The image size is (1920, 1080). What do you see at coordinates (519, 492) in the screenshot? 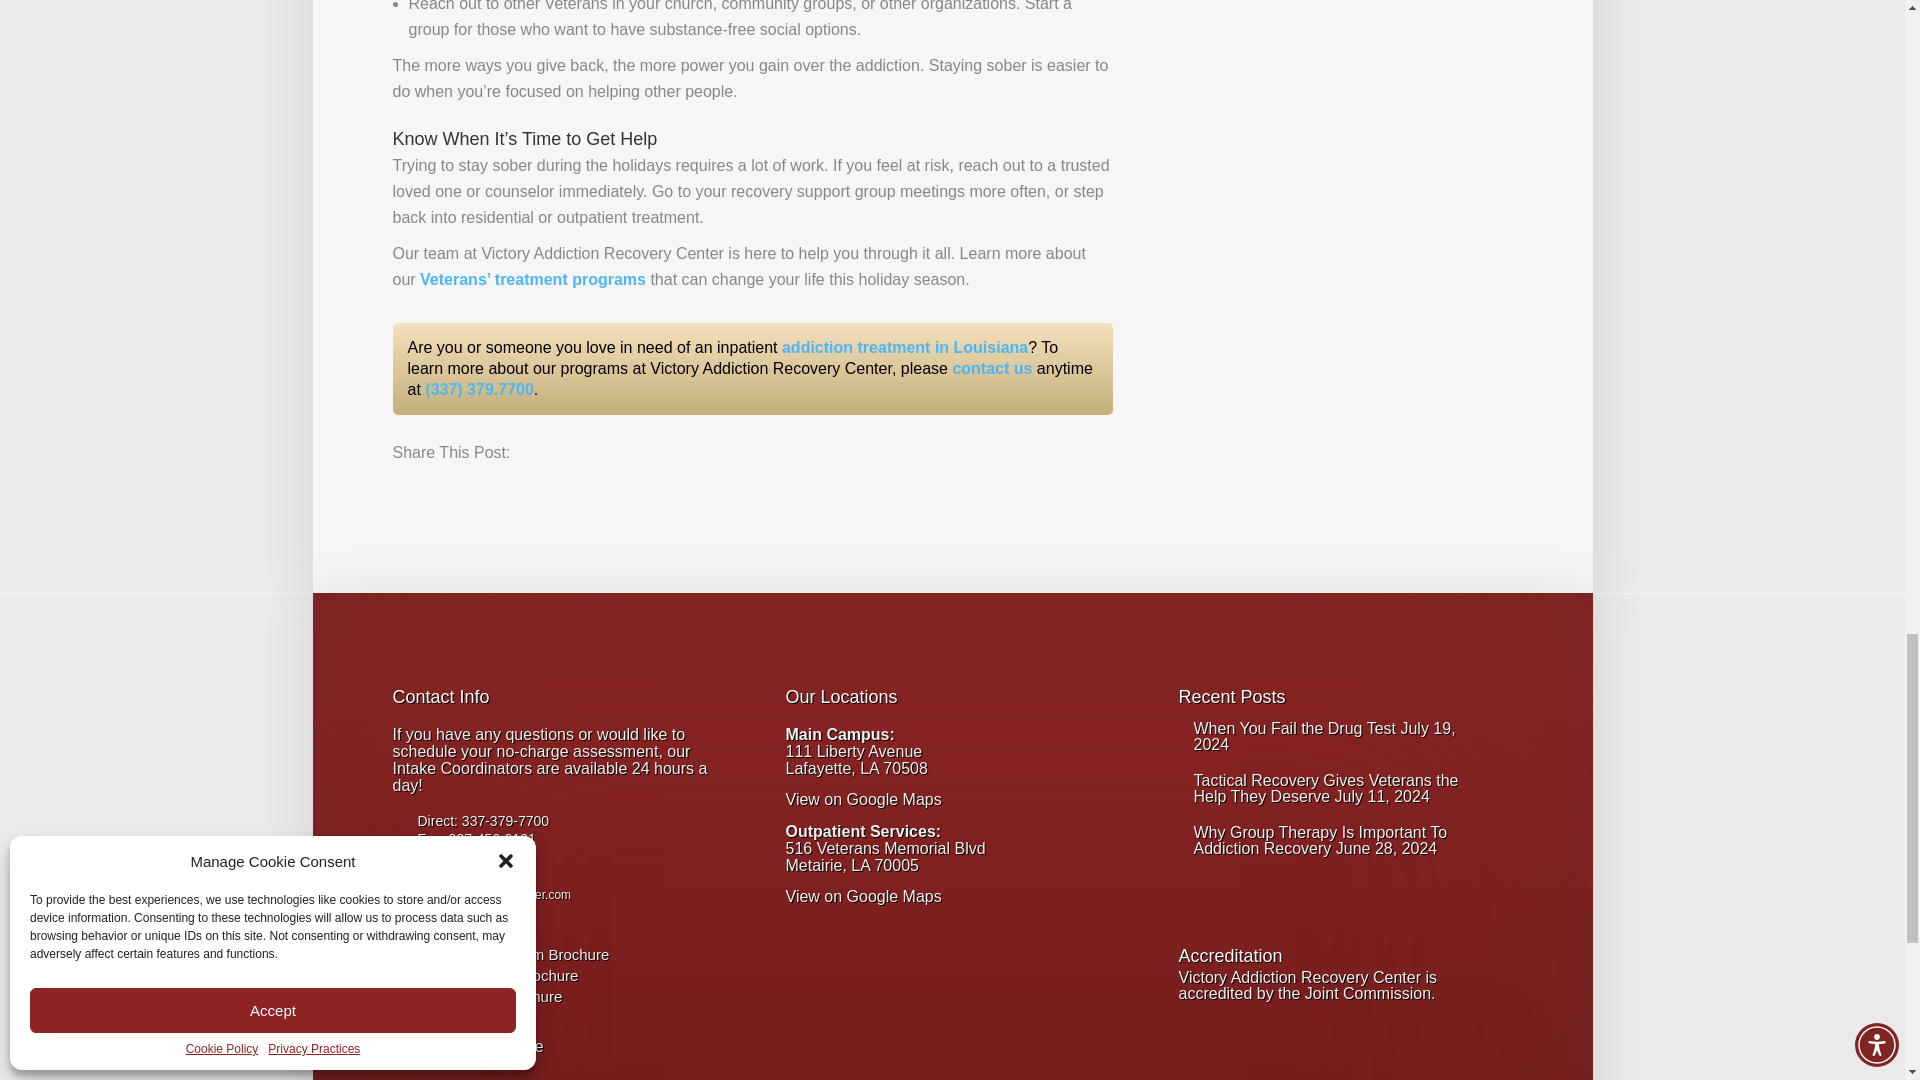
I see `Share on Linkedin` at bounding box center [519, 492].